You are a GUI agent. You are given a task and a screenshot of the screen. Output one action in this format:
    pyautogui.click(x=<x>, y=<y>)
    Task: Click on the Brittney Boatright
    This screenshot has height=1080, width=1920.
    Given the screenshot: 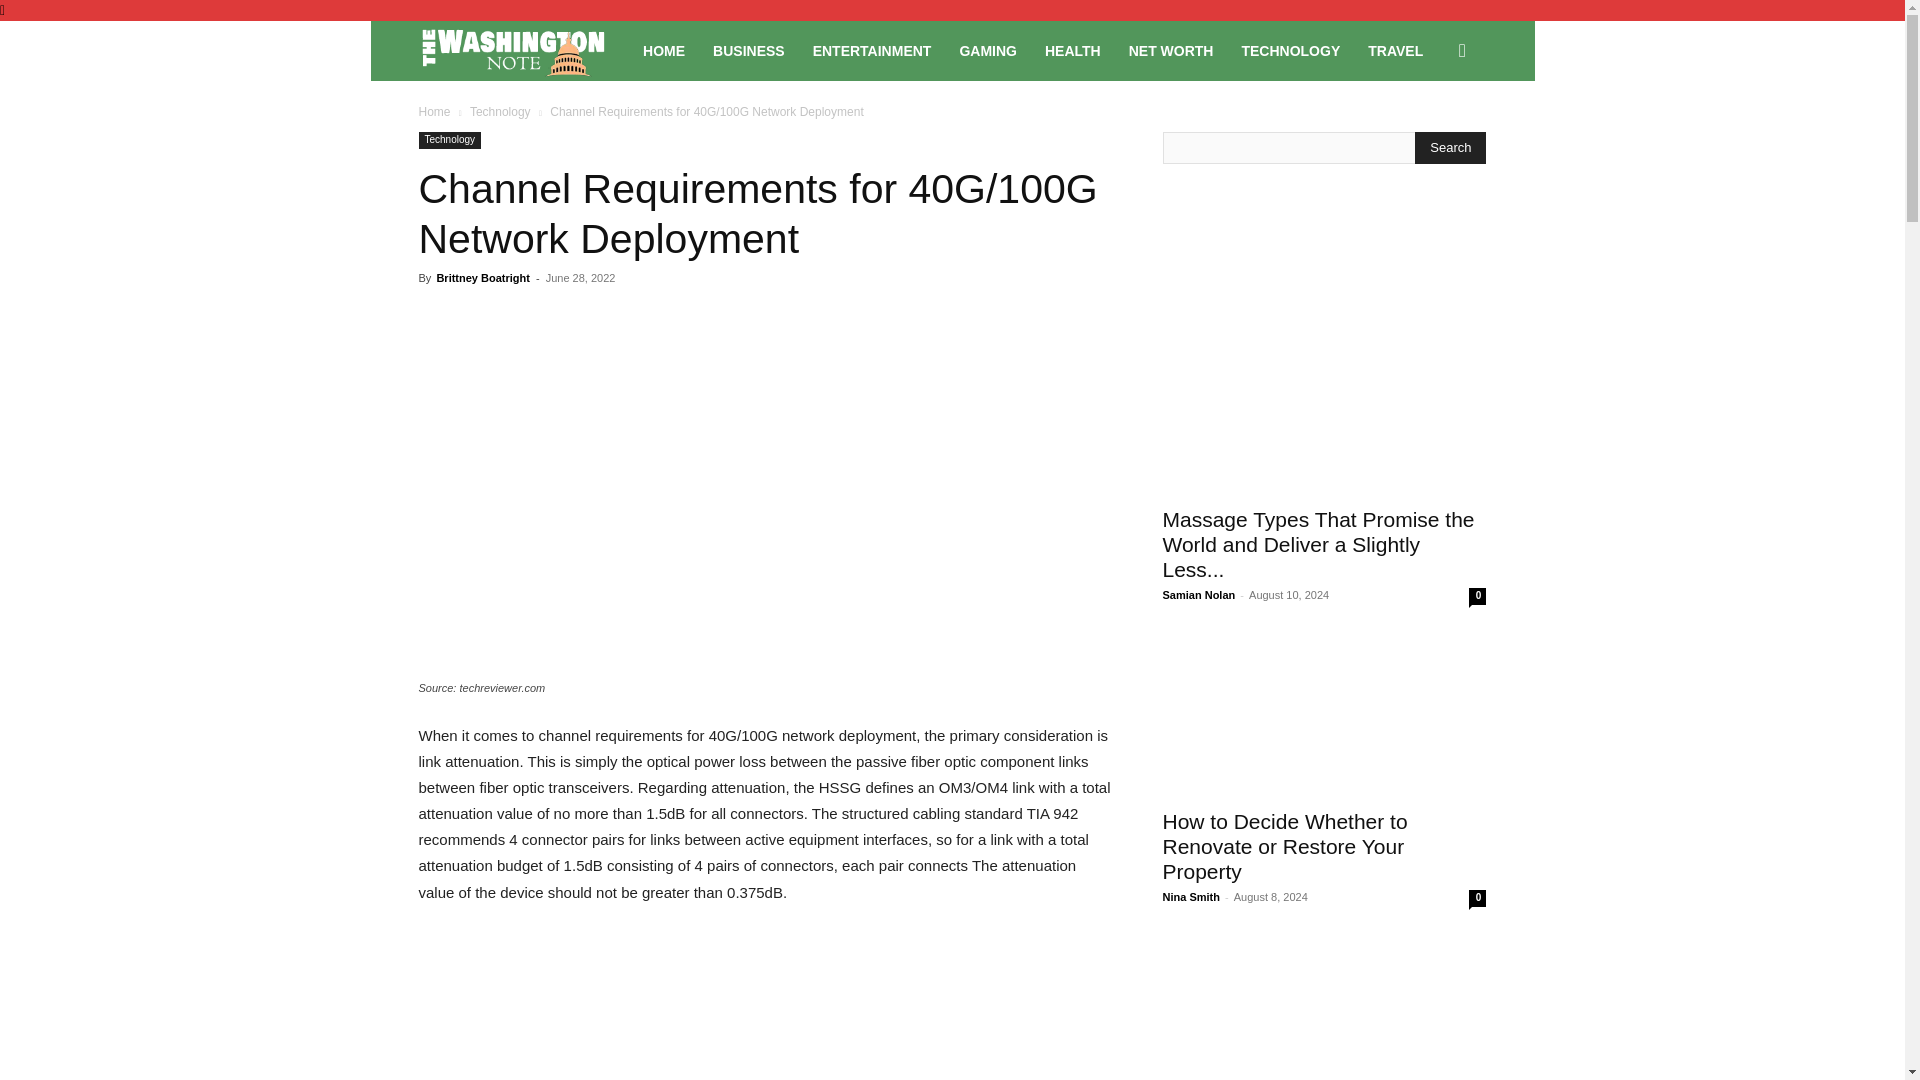 What is the action you would take?
    pyautogui.click(x=482, y=278)
    